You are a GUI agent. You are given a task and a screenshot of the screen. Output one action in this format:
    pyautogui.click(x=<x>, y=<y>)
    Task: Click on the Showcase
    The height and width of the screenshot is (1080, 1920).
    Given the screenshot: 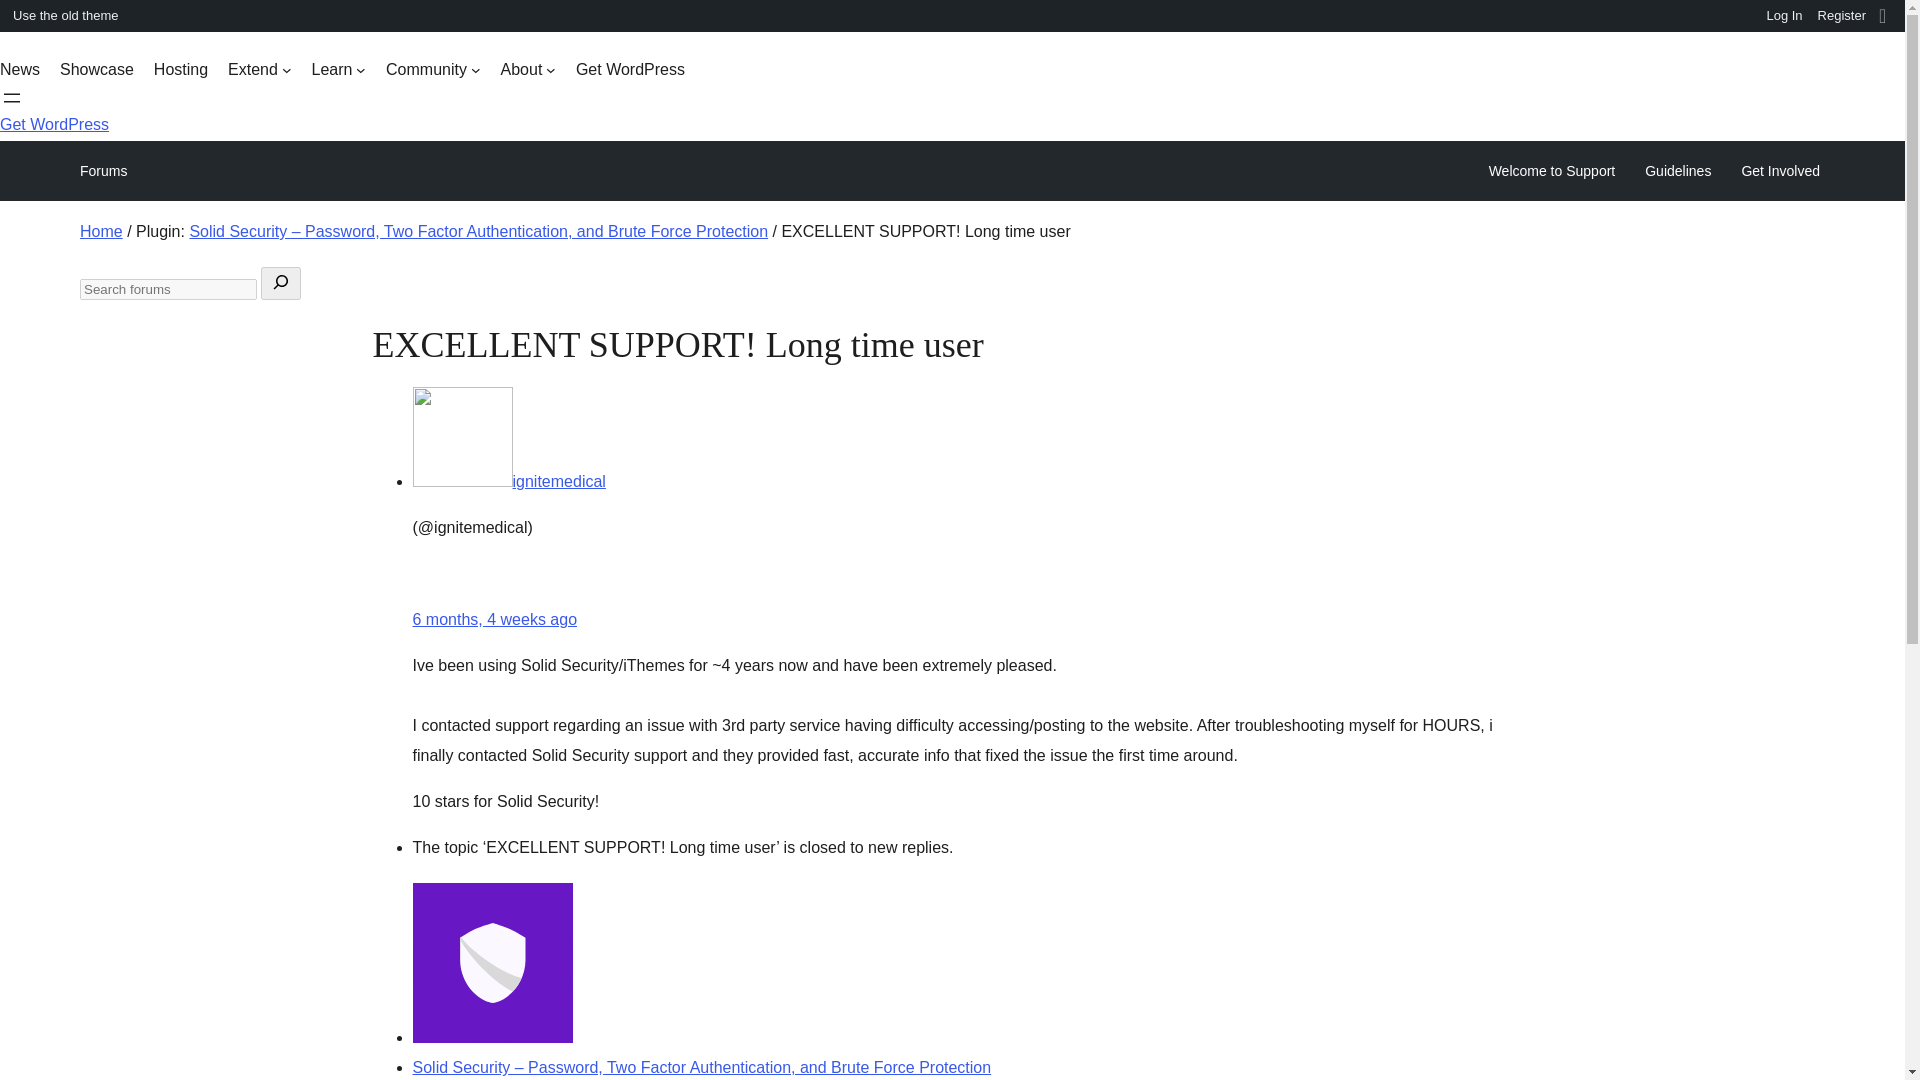 What is the action you would take?
    pyautogui.click(x=96, y=70)
    